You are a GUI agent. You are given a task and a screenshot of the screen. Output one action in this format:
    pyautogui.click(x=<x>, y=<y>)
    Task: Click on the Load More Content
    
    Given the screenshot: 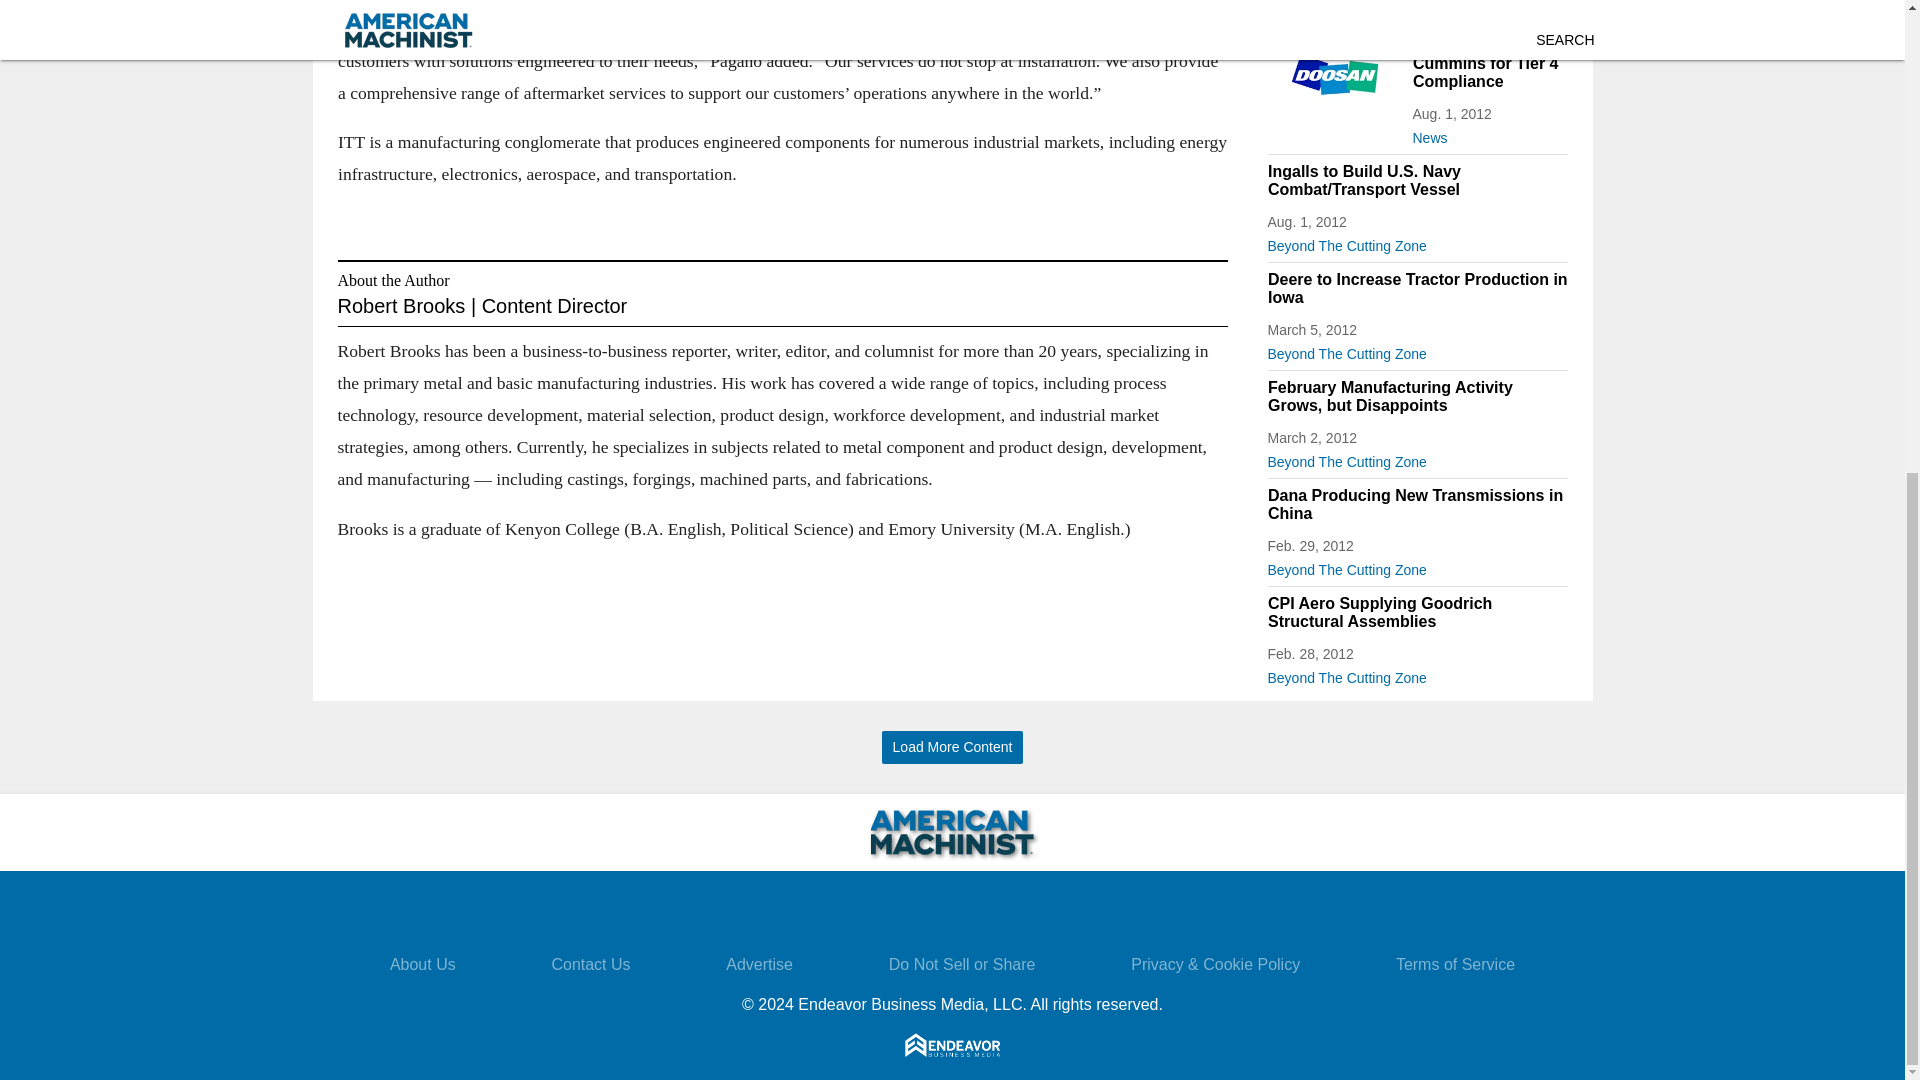 What is the action you would take?
    pyautogui.click(x=952, y=747)
    